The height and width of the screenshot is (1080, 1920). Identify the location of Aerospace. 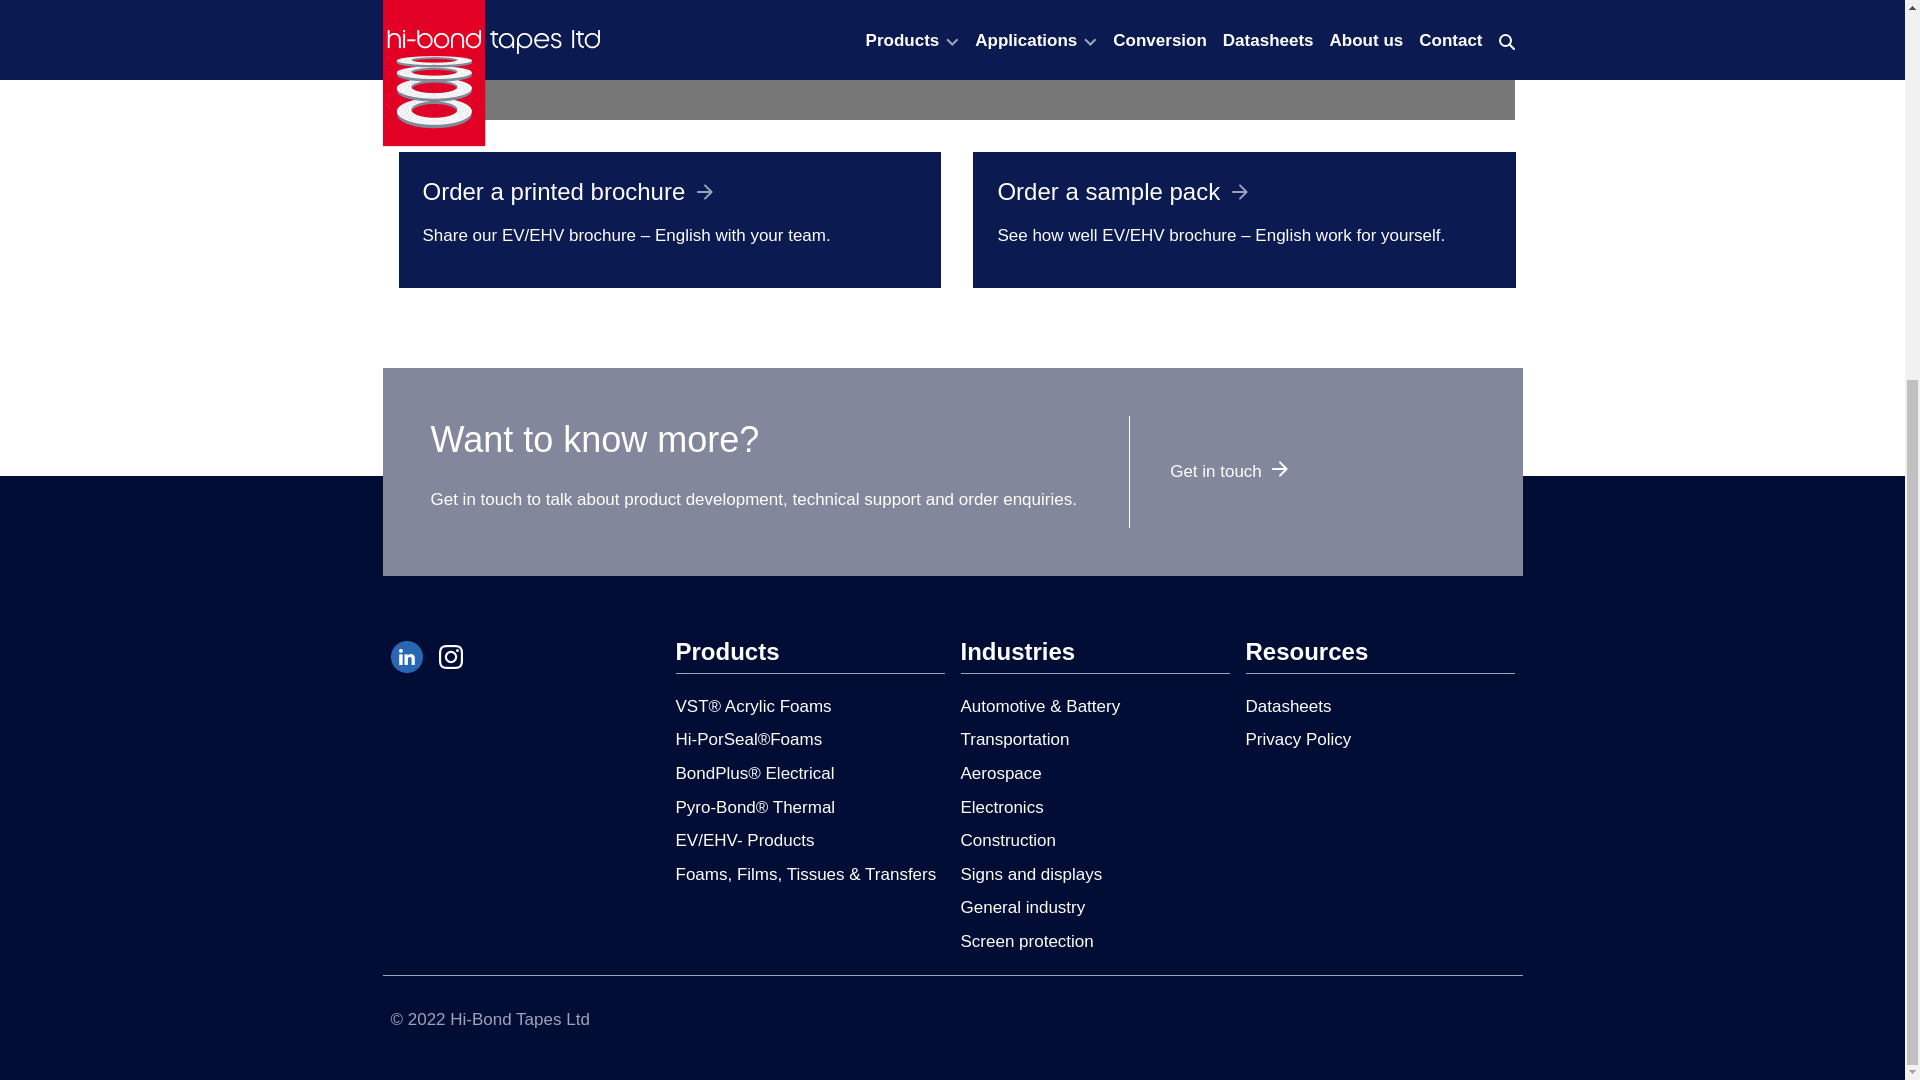
(1000, 773).